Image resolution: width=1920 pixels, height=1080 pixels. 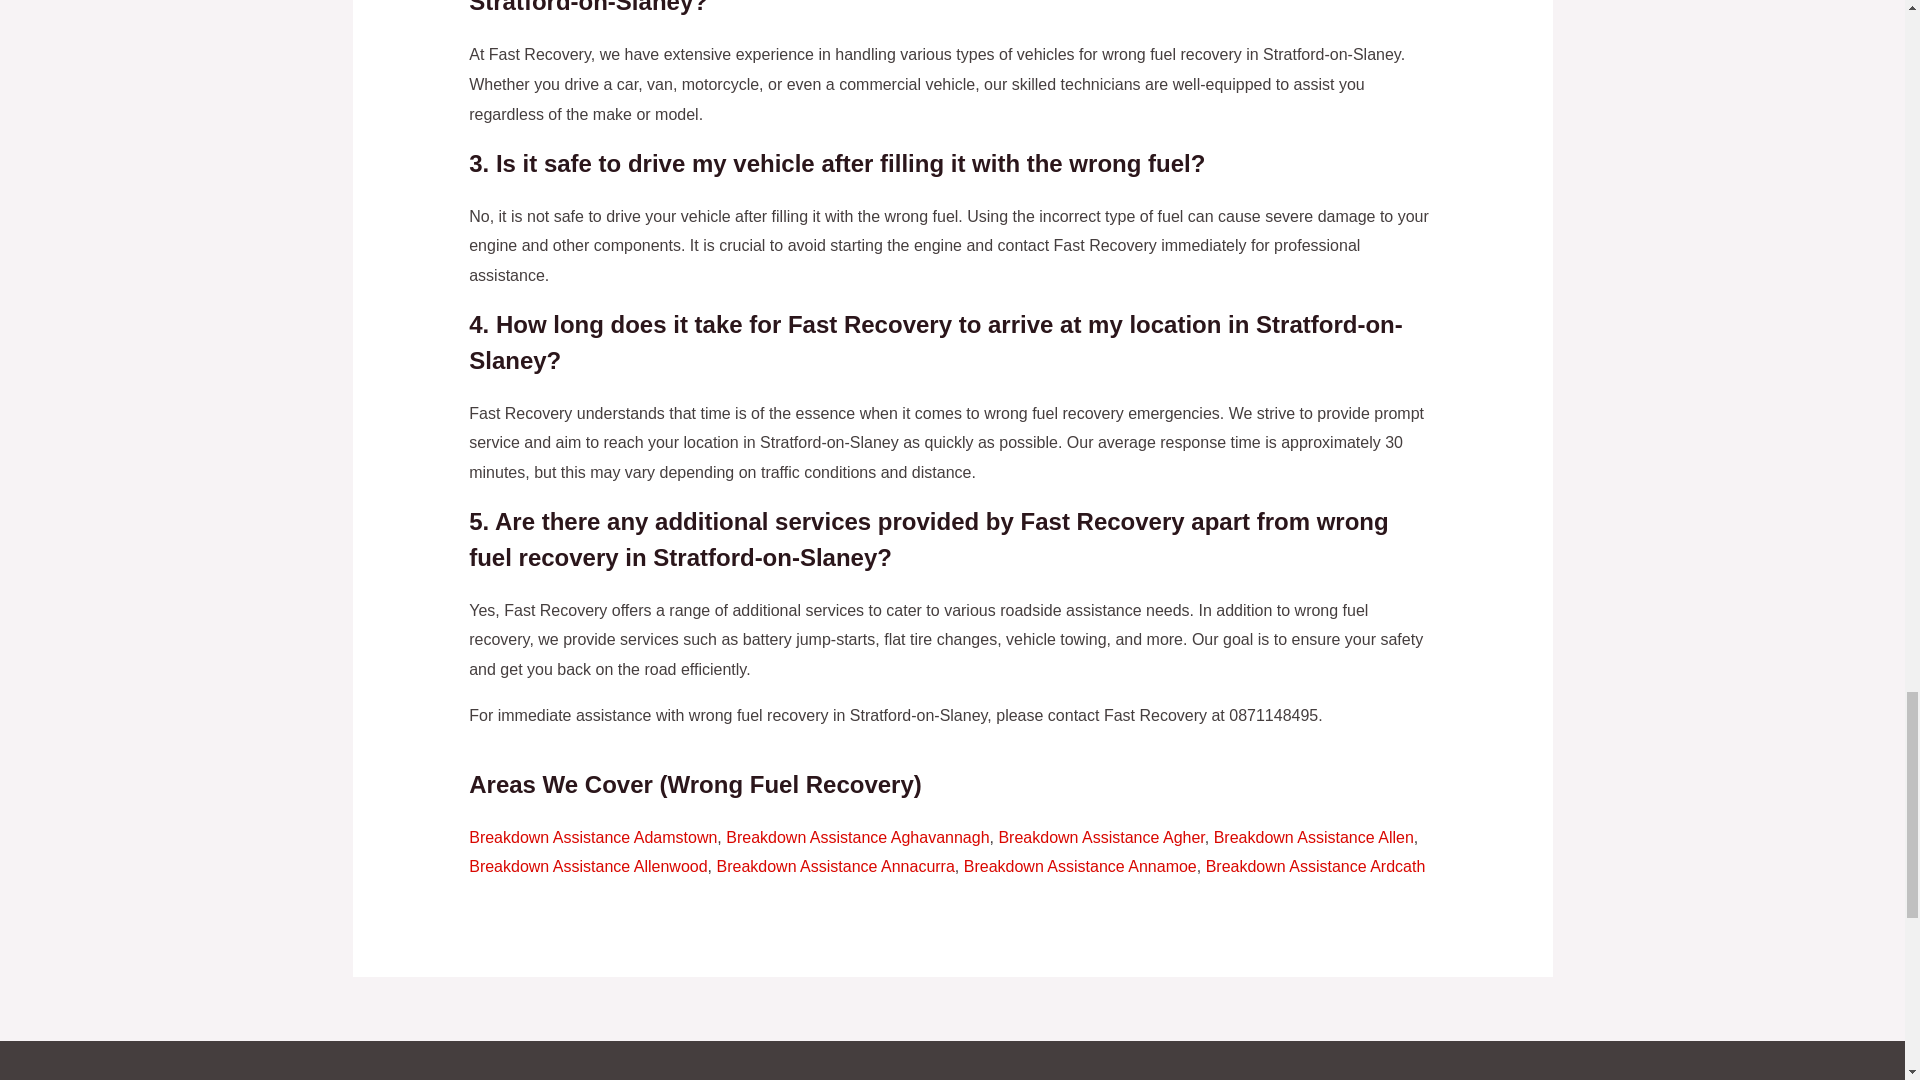 What do you see at coordinates (587, 866) in the screenshot?
I see `Breakdown Assistance Allenwood` at bounding box center [587, 866].